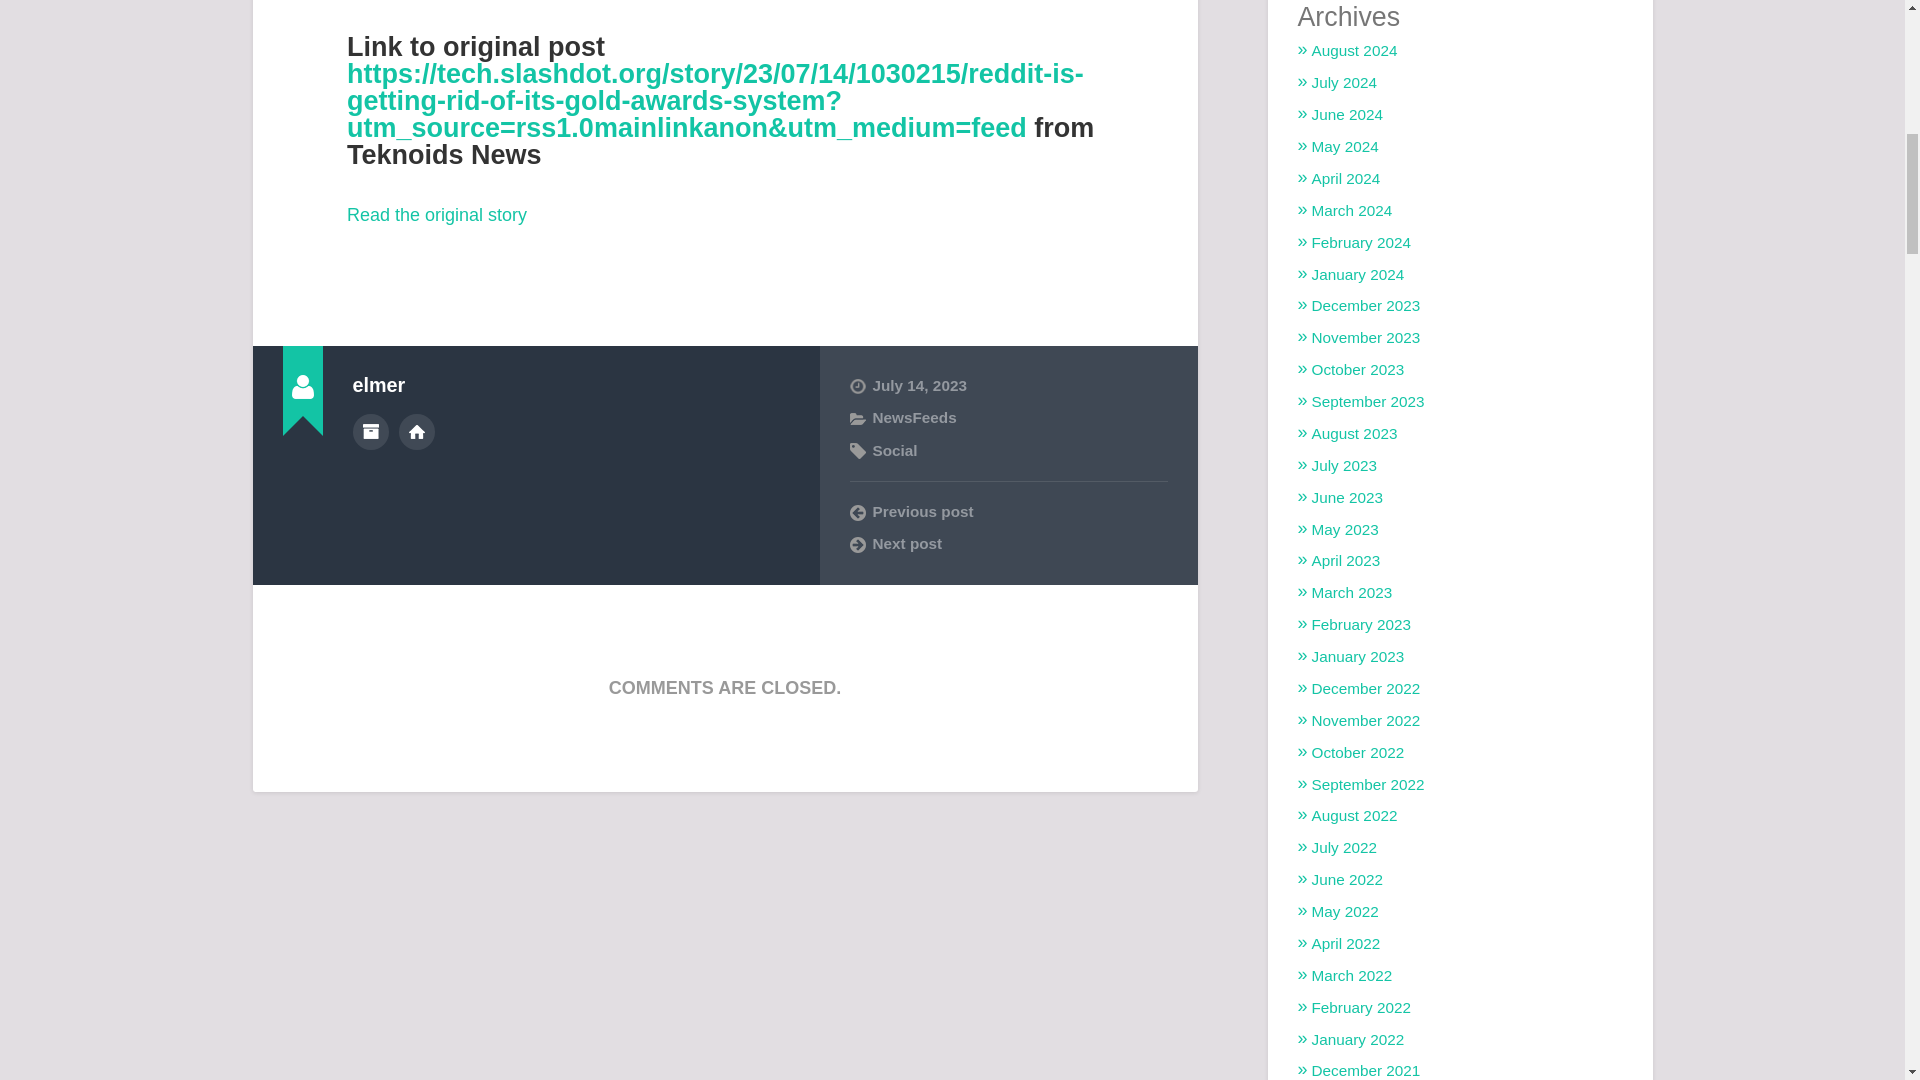 Image resolution: width=1920 pixels, height=1080 pixels. I want to click on July 2024, so click(1344, 82).